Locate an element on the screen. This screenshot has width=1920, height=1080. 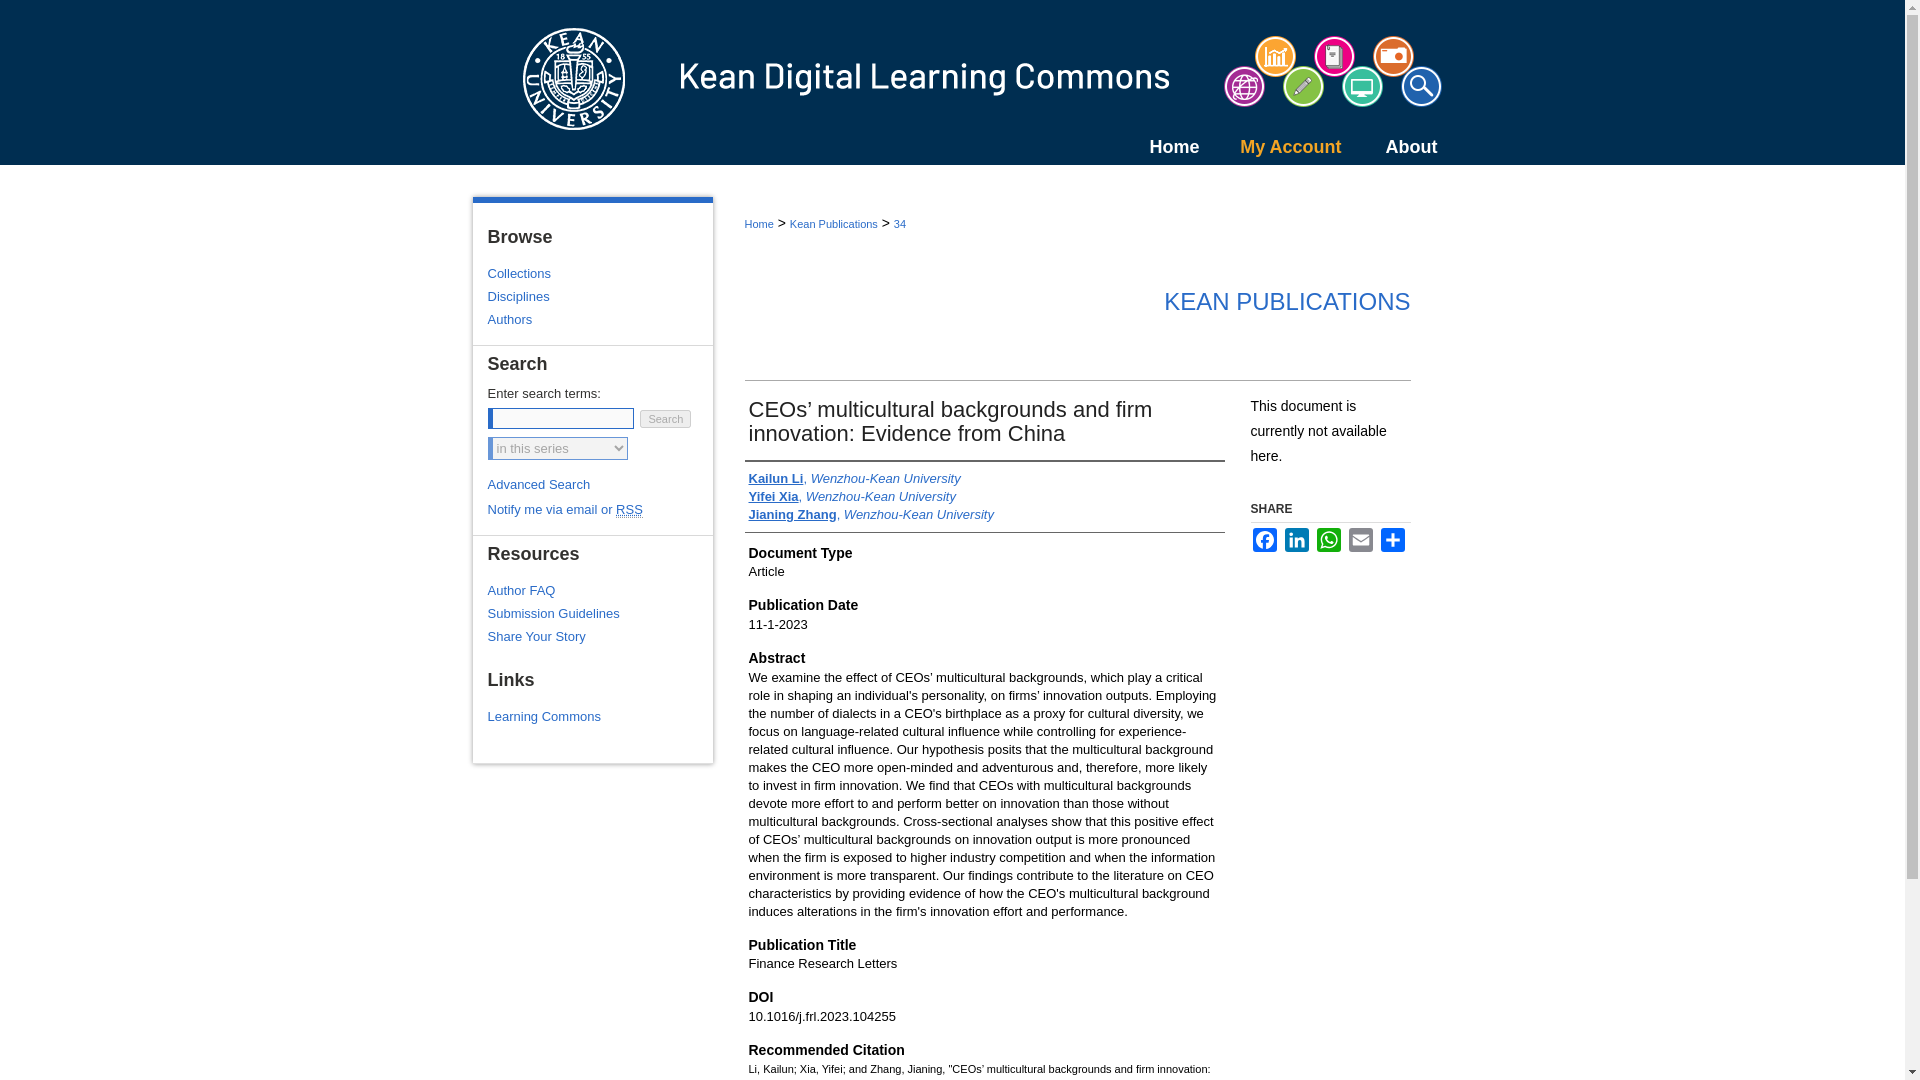
About is located at coordinates (1394, 146).